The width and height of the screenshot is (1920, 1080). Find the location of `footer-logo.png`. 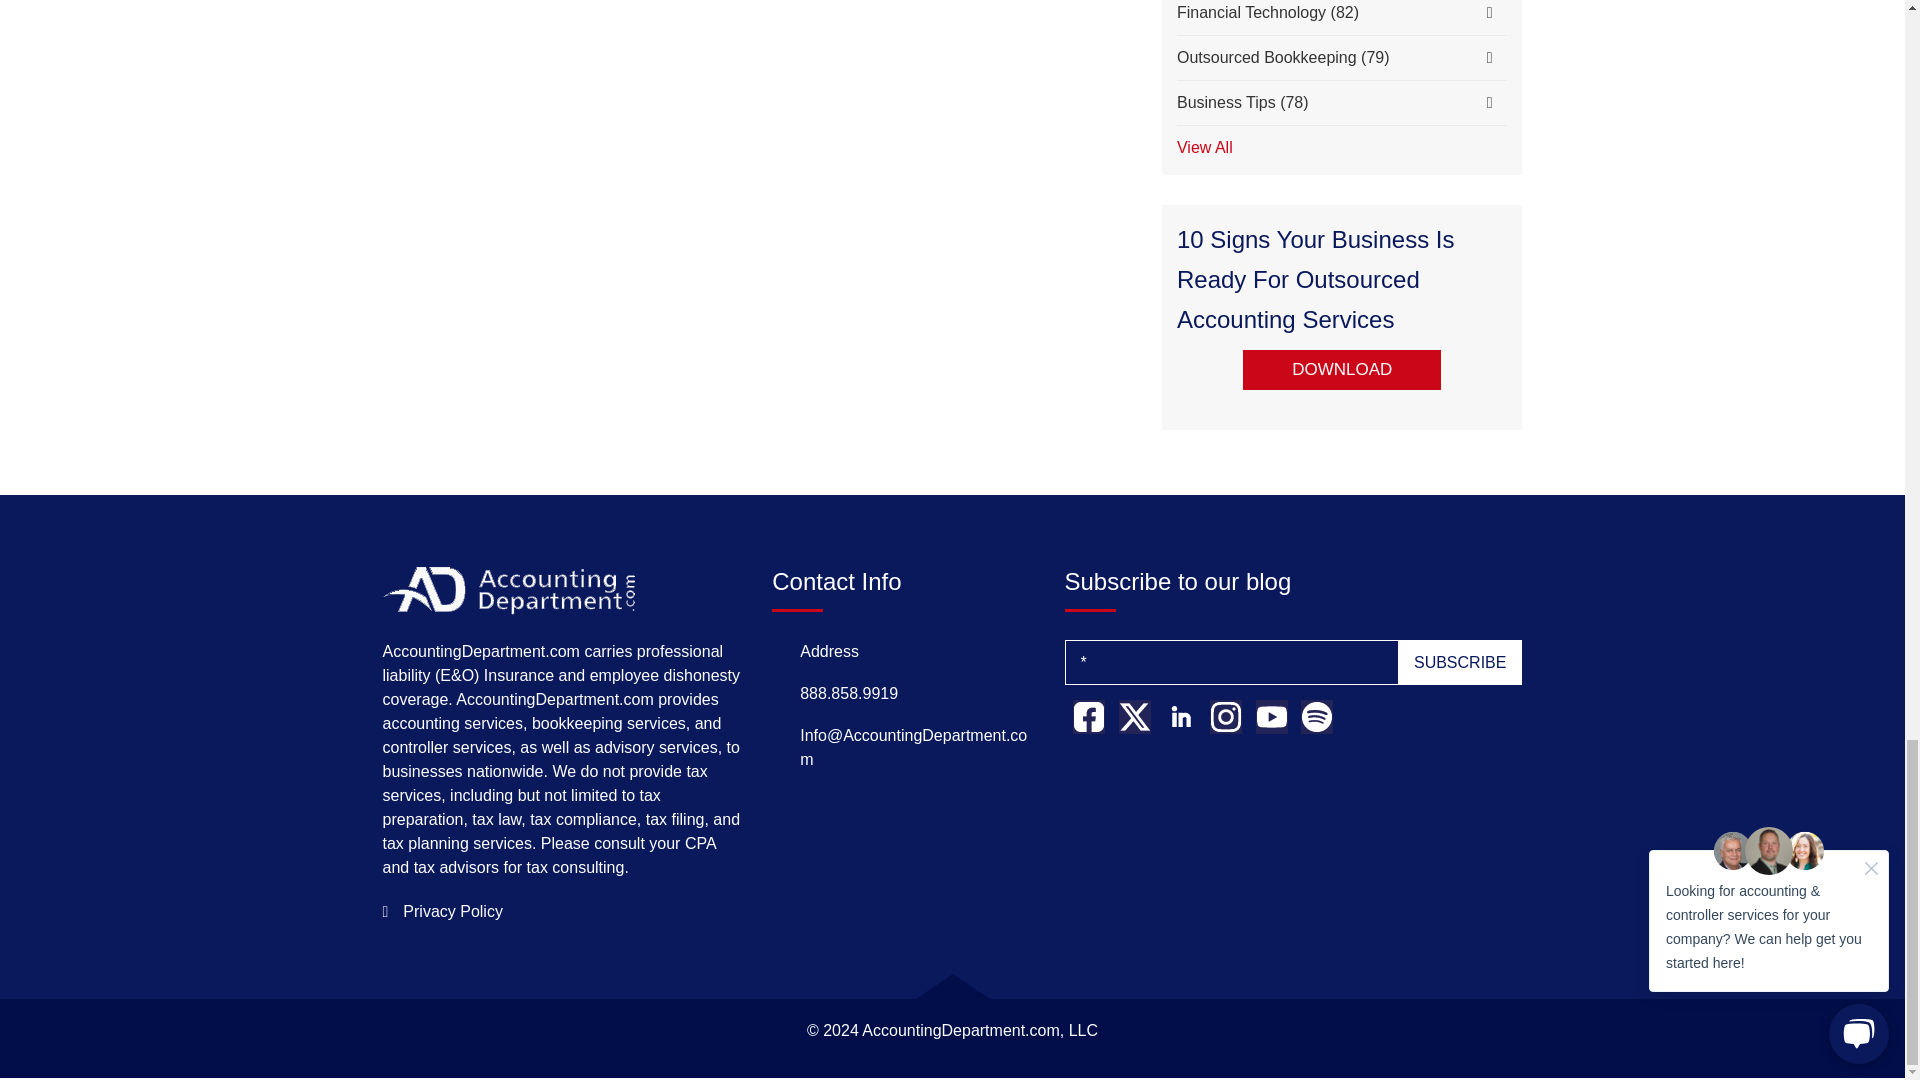

footer-logo.png is located at coordinates (508, 590).